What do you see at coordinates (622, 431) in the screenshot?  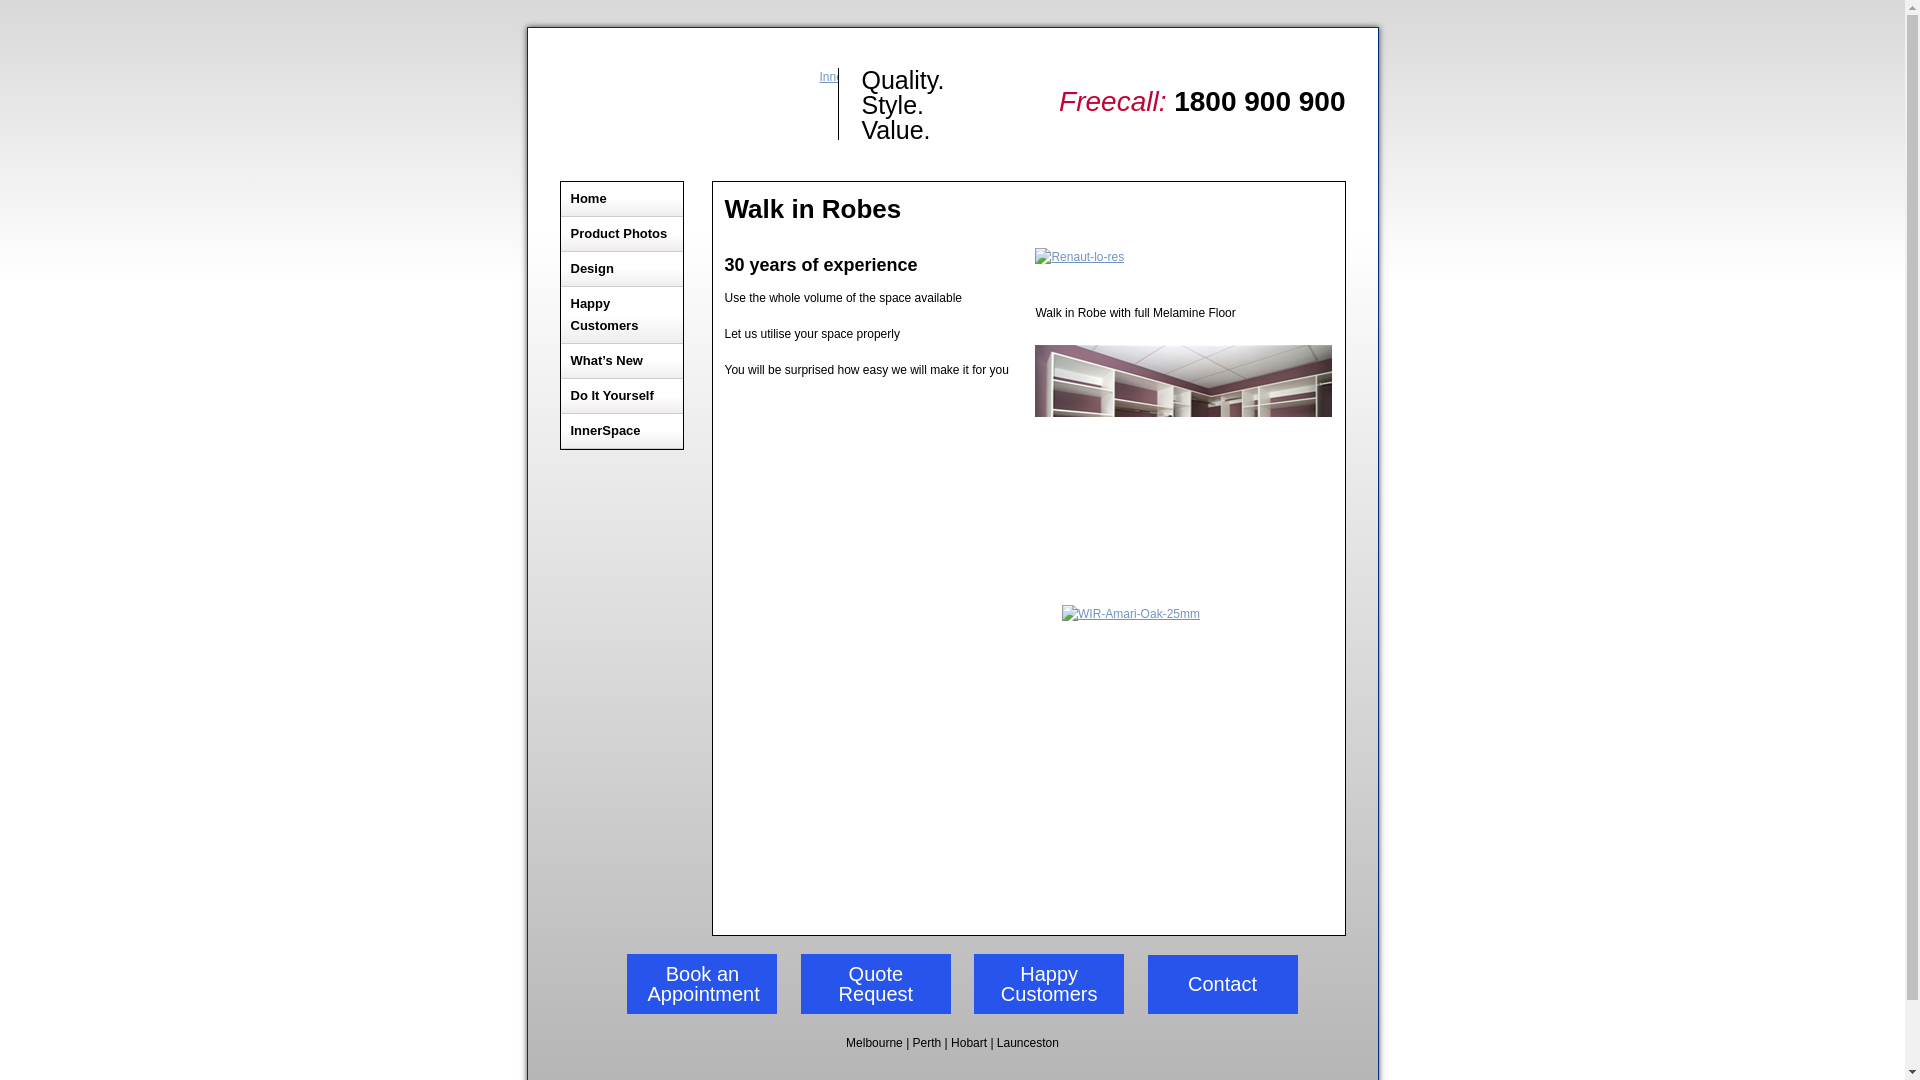 I see `InnerSpace` at bounding box center [622, 431].